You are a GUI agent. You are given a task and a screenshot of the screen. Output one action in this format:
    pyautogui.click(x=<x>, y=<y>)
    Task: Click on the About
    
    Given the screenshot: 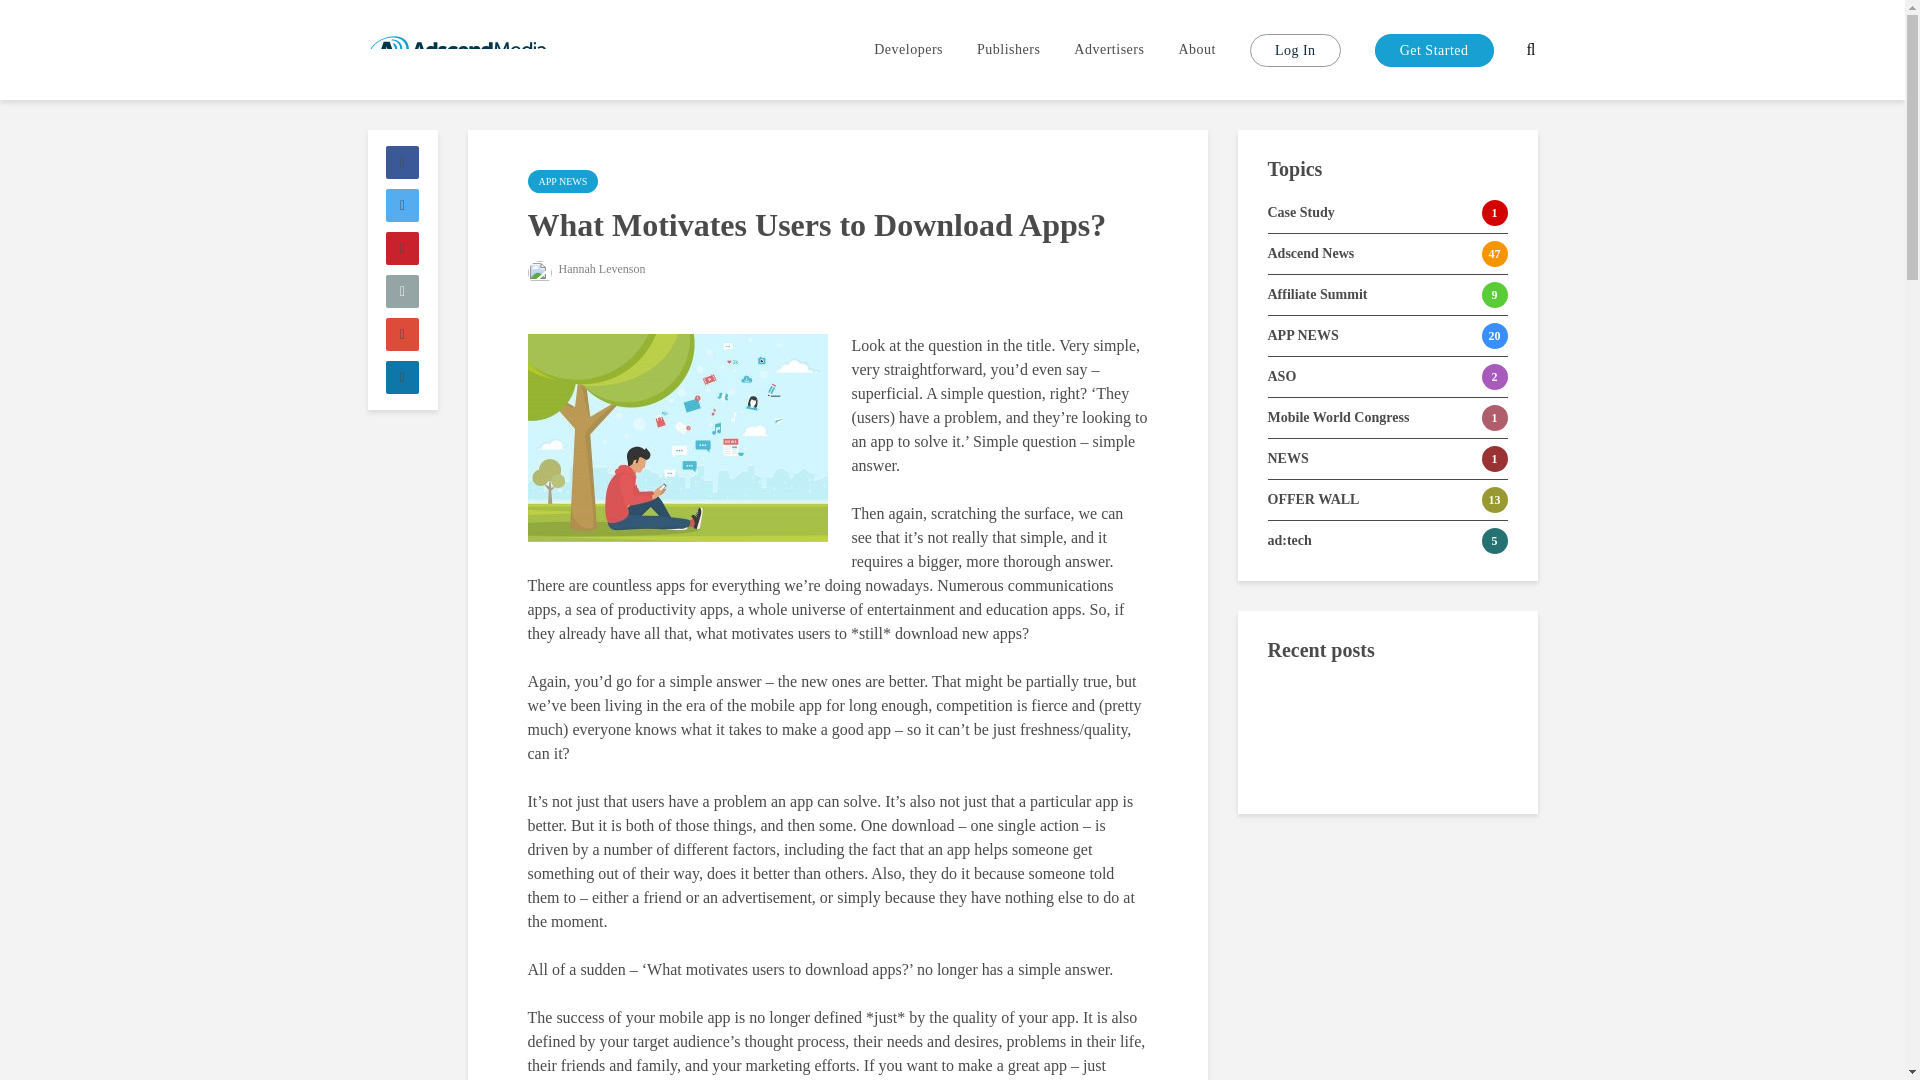 What is the action you would take?
    pyautogui.click(x=1196, y=50)
    